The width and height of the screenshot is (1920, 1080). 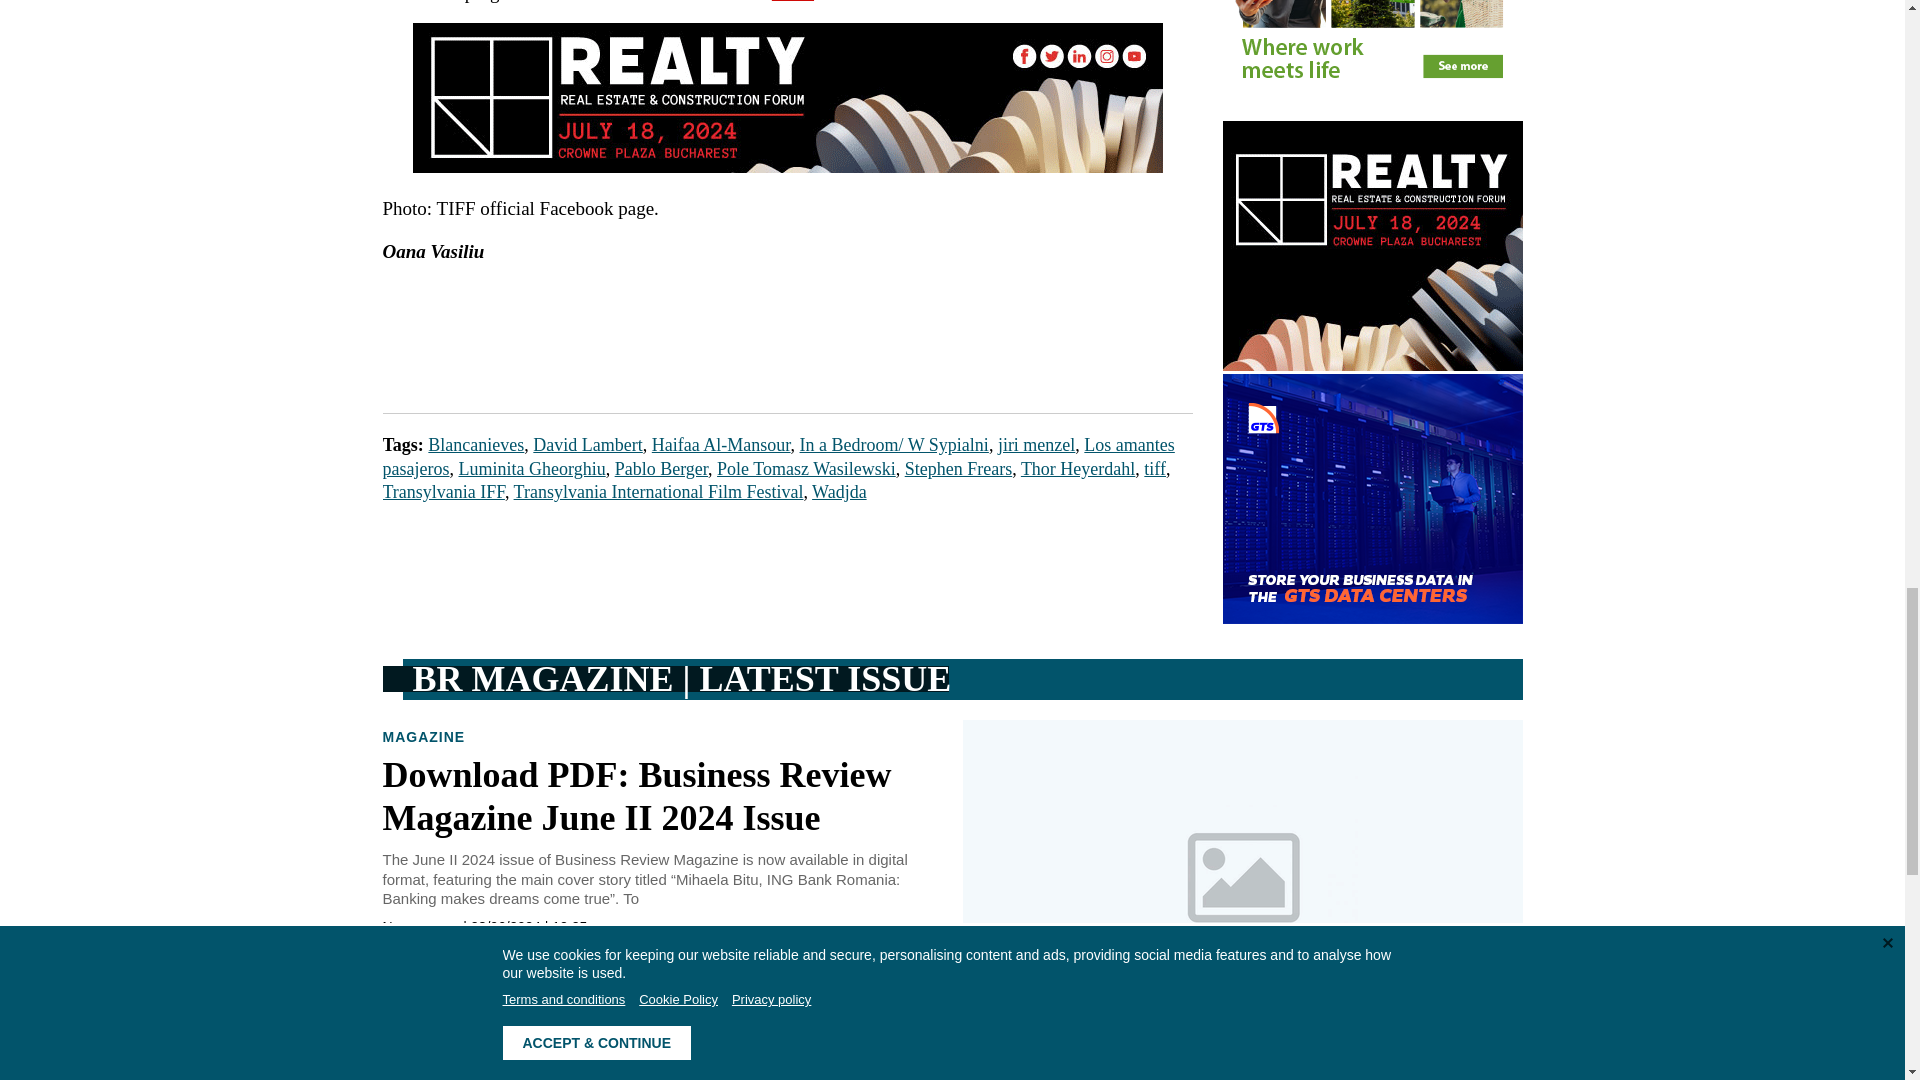 What do you see at coordinates (722, 444) in the screenshot?
I see `Haifaa Al-Mansour` at bounding box center [722, 444].